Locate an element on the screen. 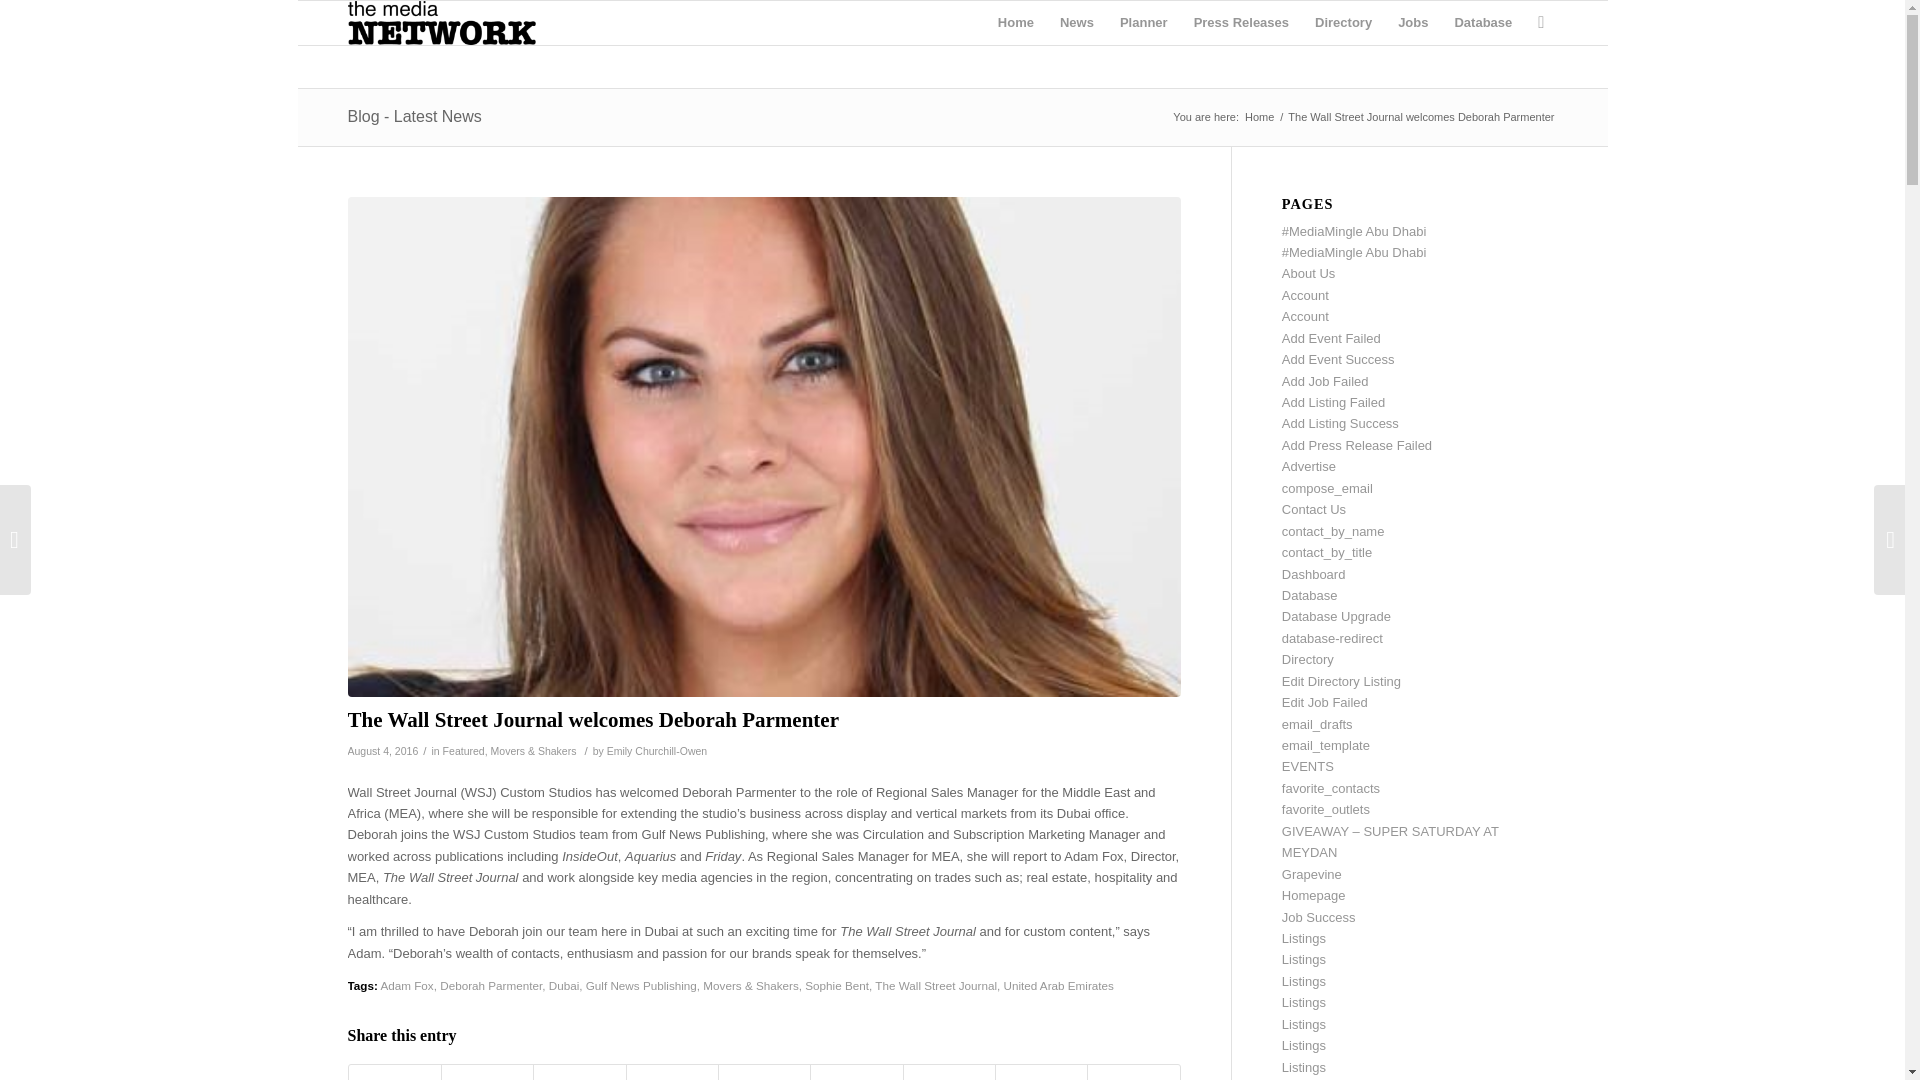 The height and width of the screenshot is (1080, 1920). United Arab Emirates is located at coordinates (1058, 985).